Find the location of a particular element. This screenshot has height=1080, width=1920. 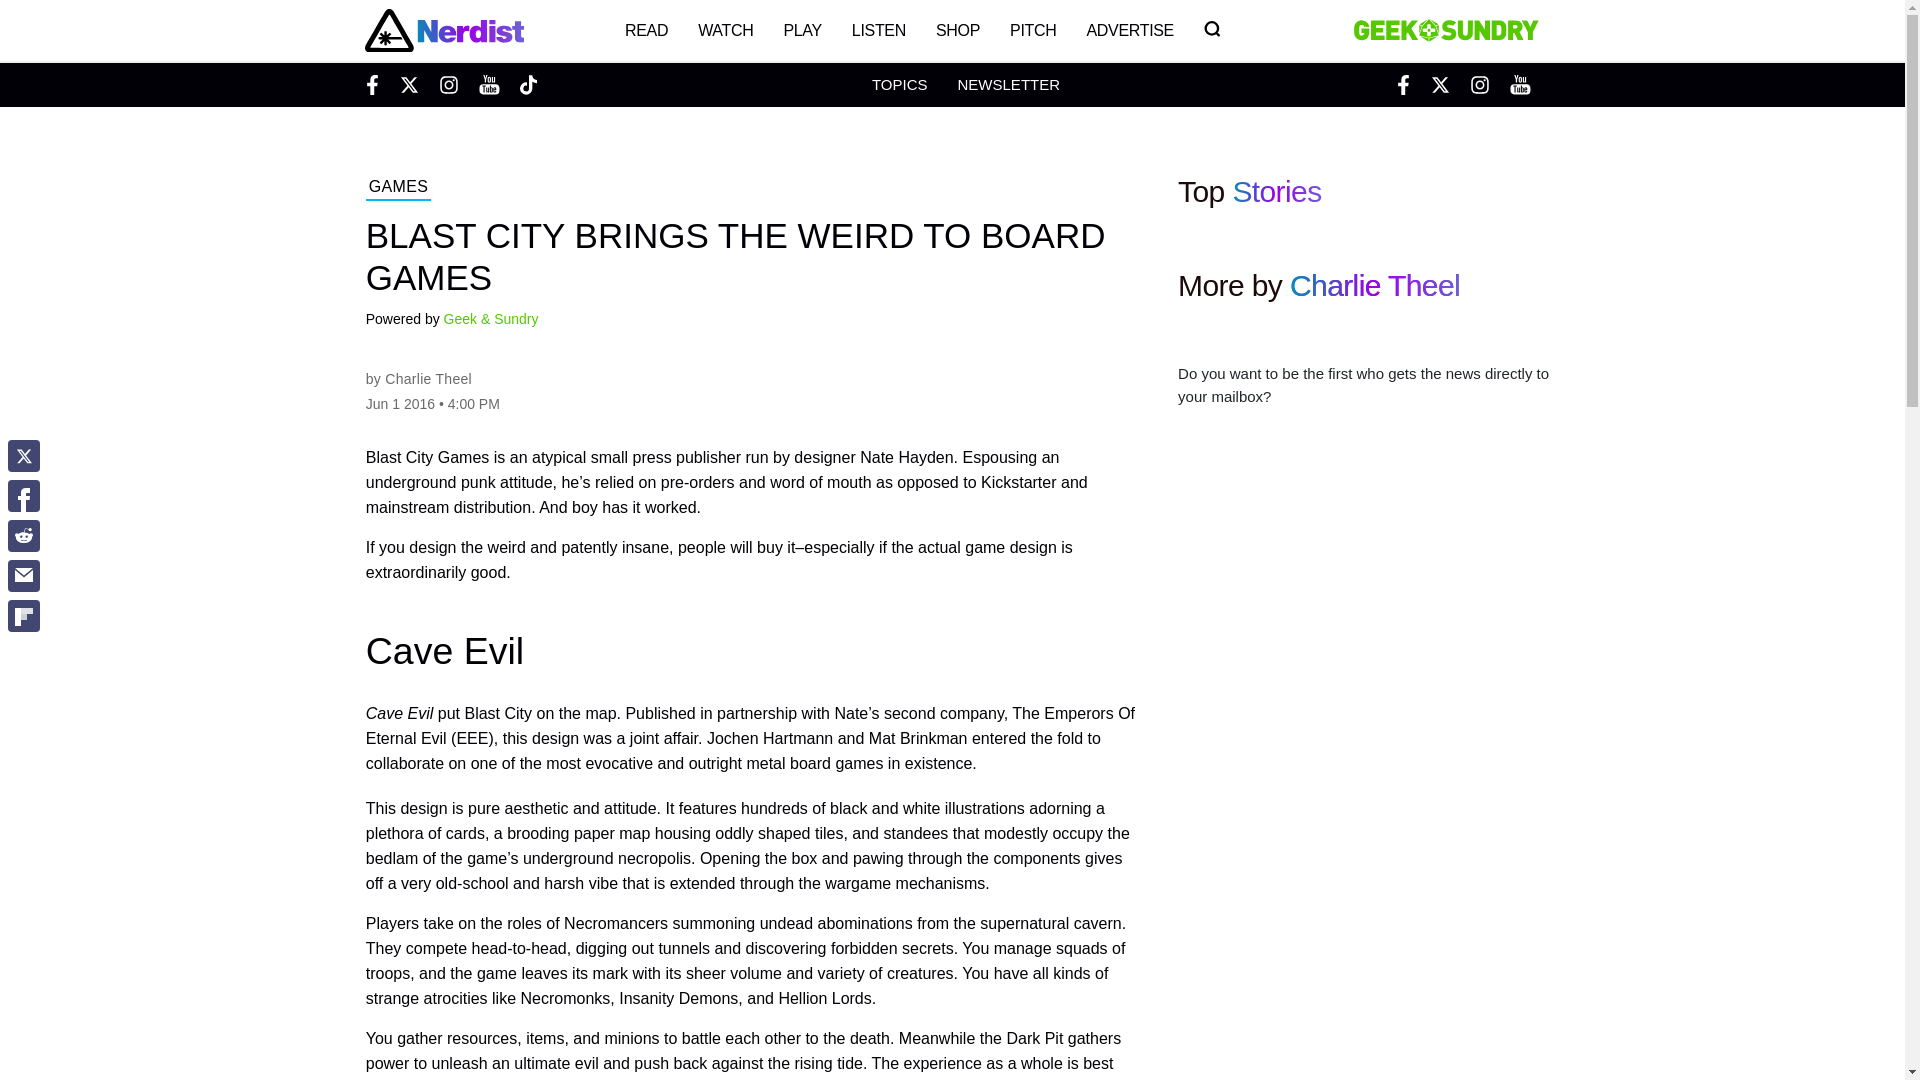

Youtube Nerdist is located at coordinates (488, 84).